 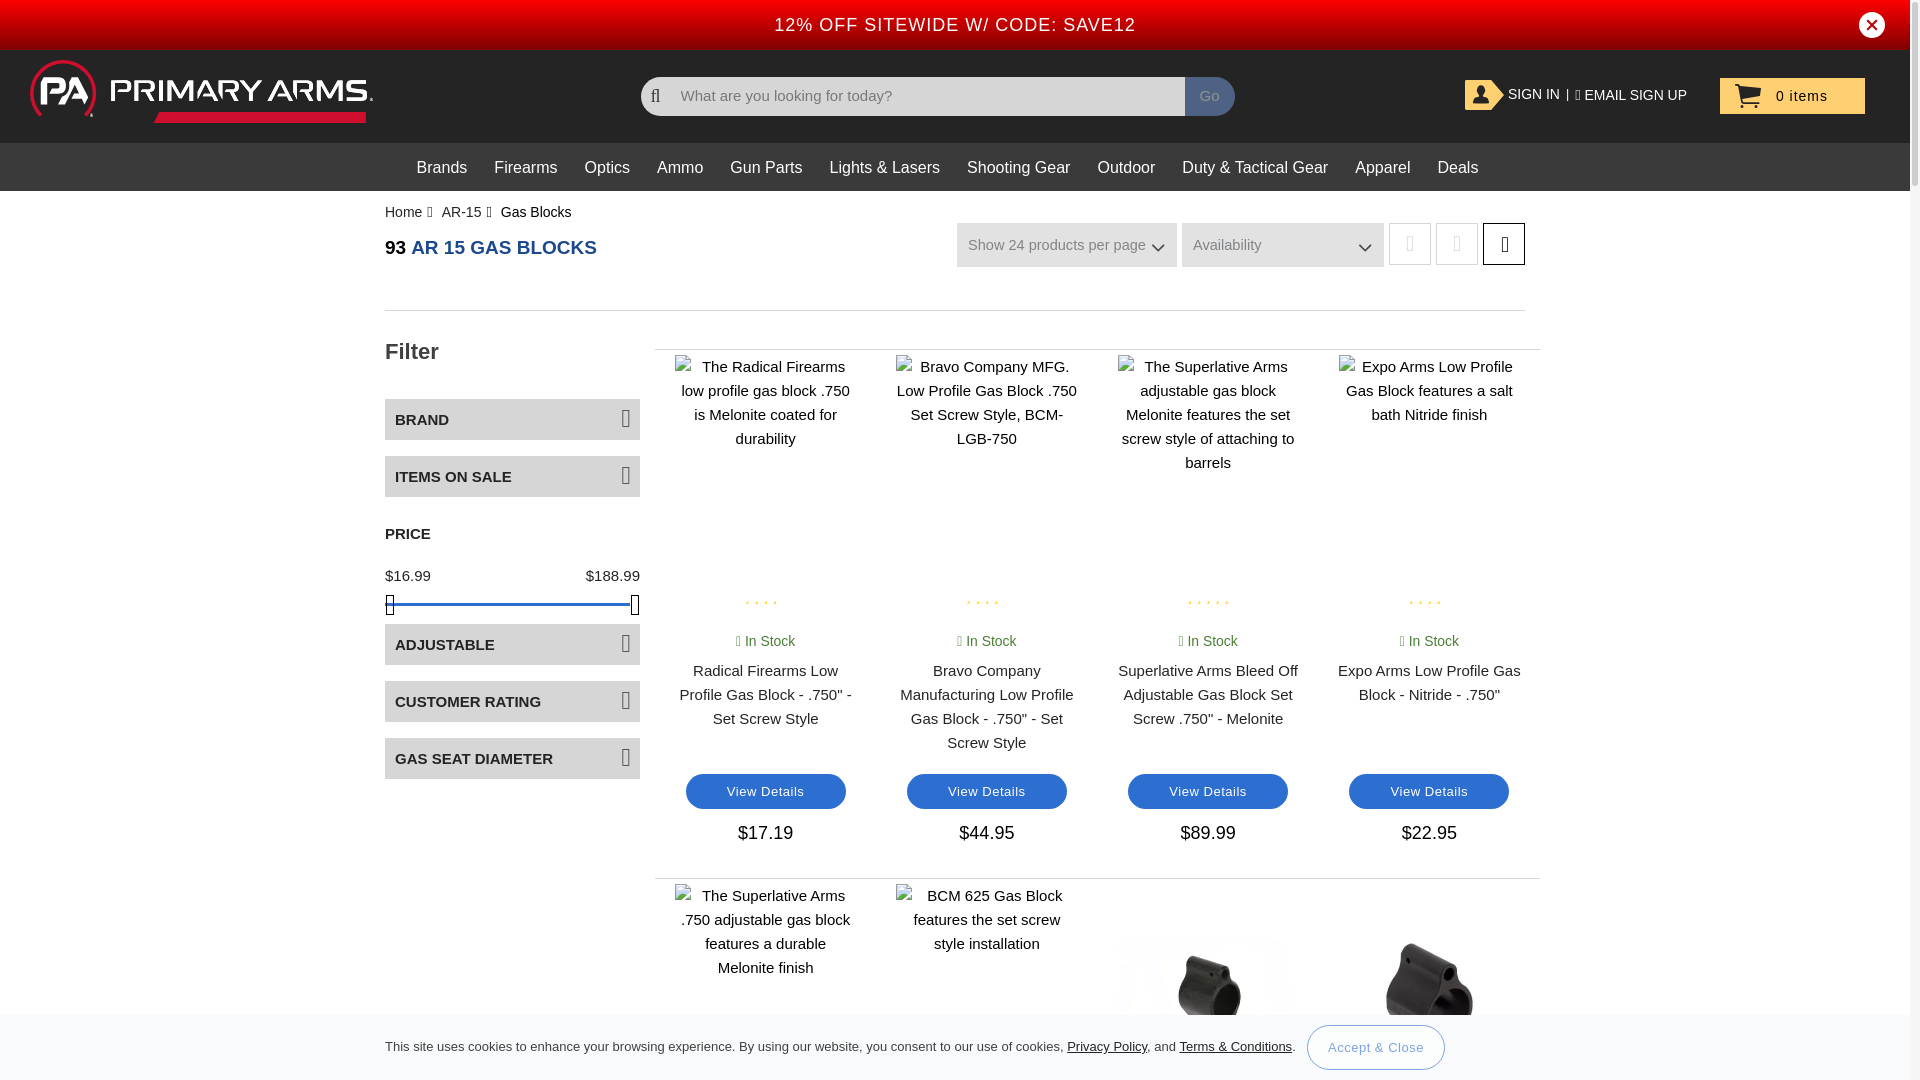 I want to click on 0 items, so click(x=1792, y=96).